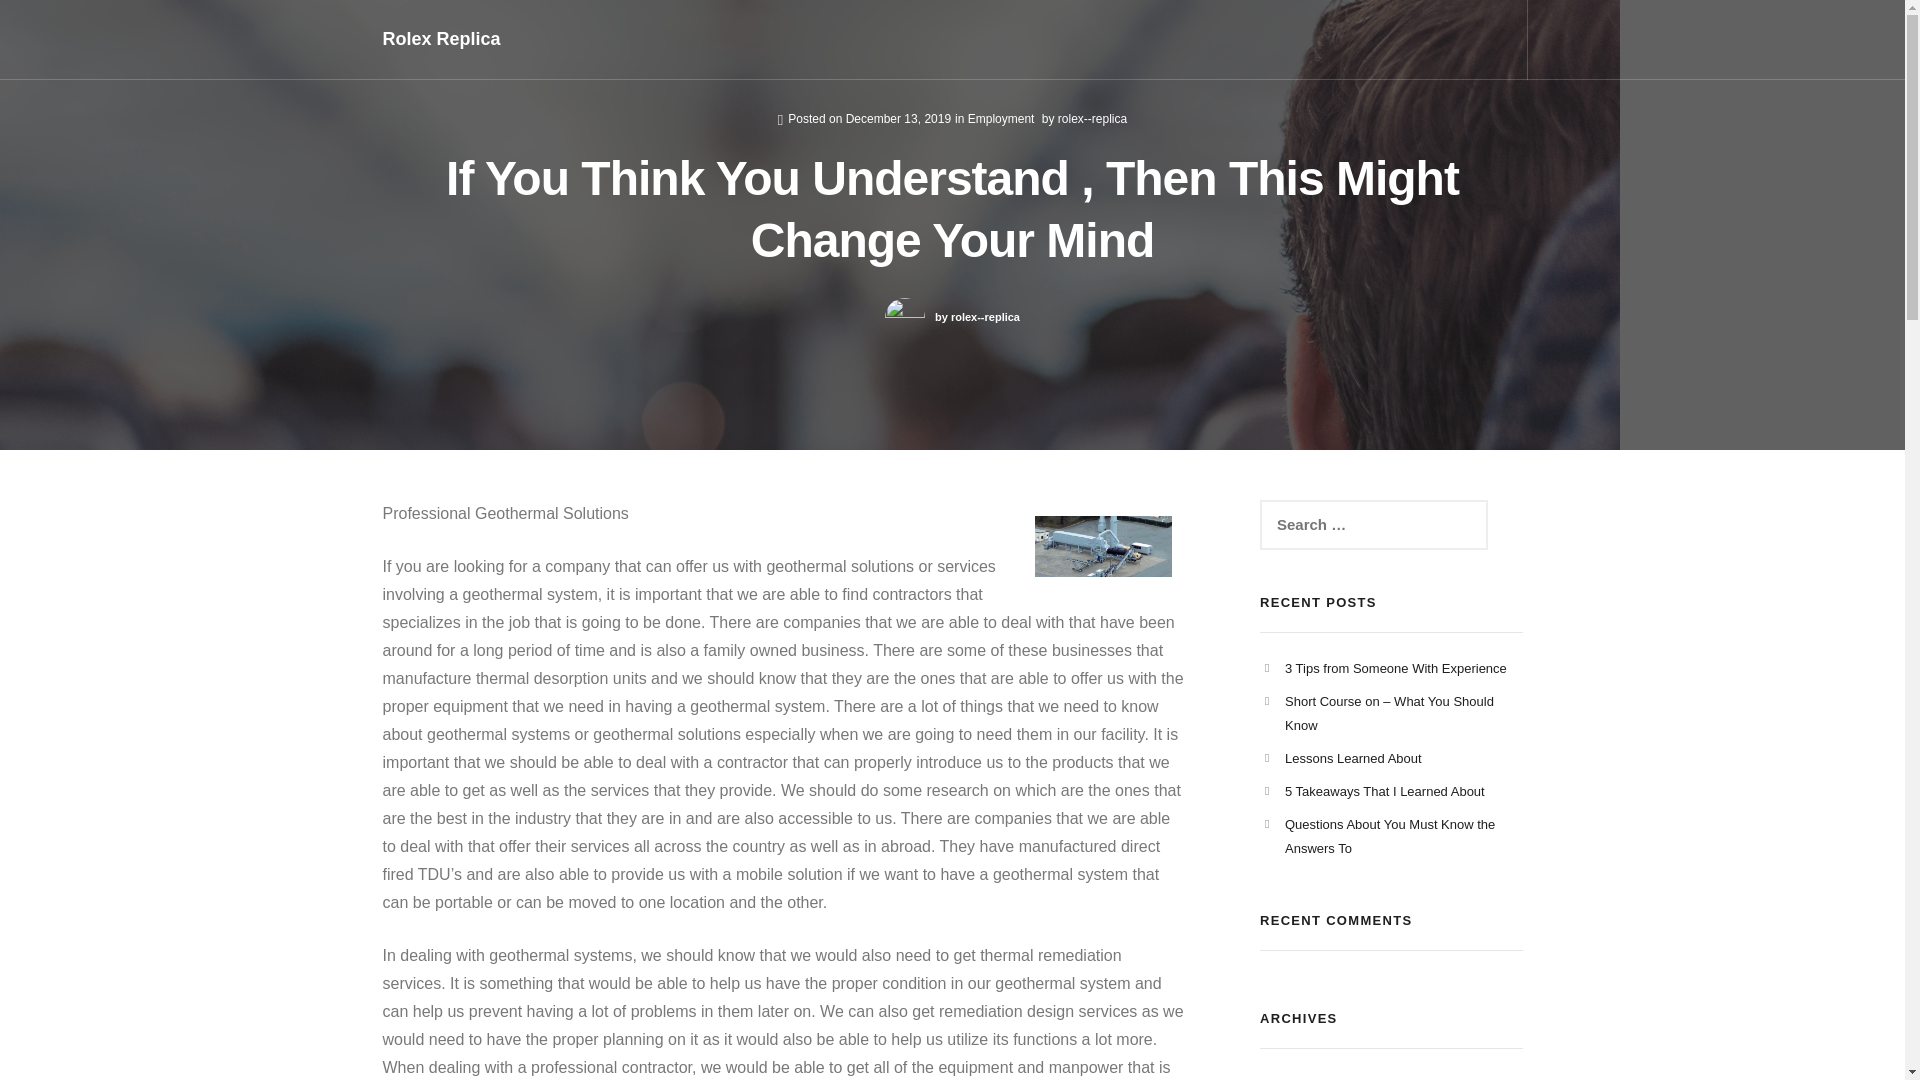 The height and width of the screenshot is (1080, 1920). What do you see at coordinates (1000, 119) in the screenshot?
I see `Employment` at bounding box center [1000, 119].